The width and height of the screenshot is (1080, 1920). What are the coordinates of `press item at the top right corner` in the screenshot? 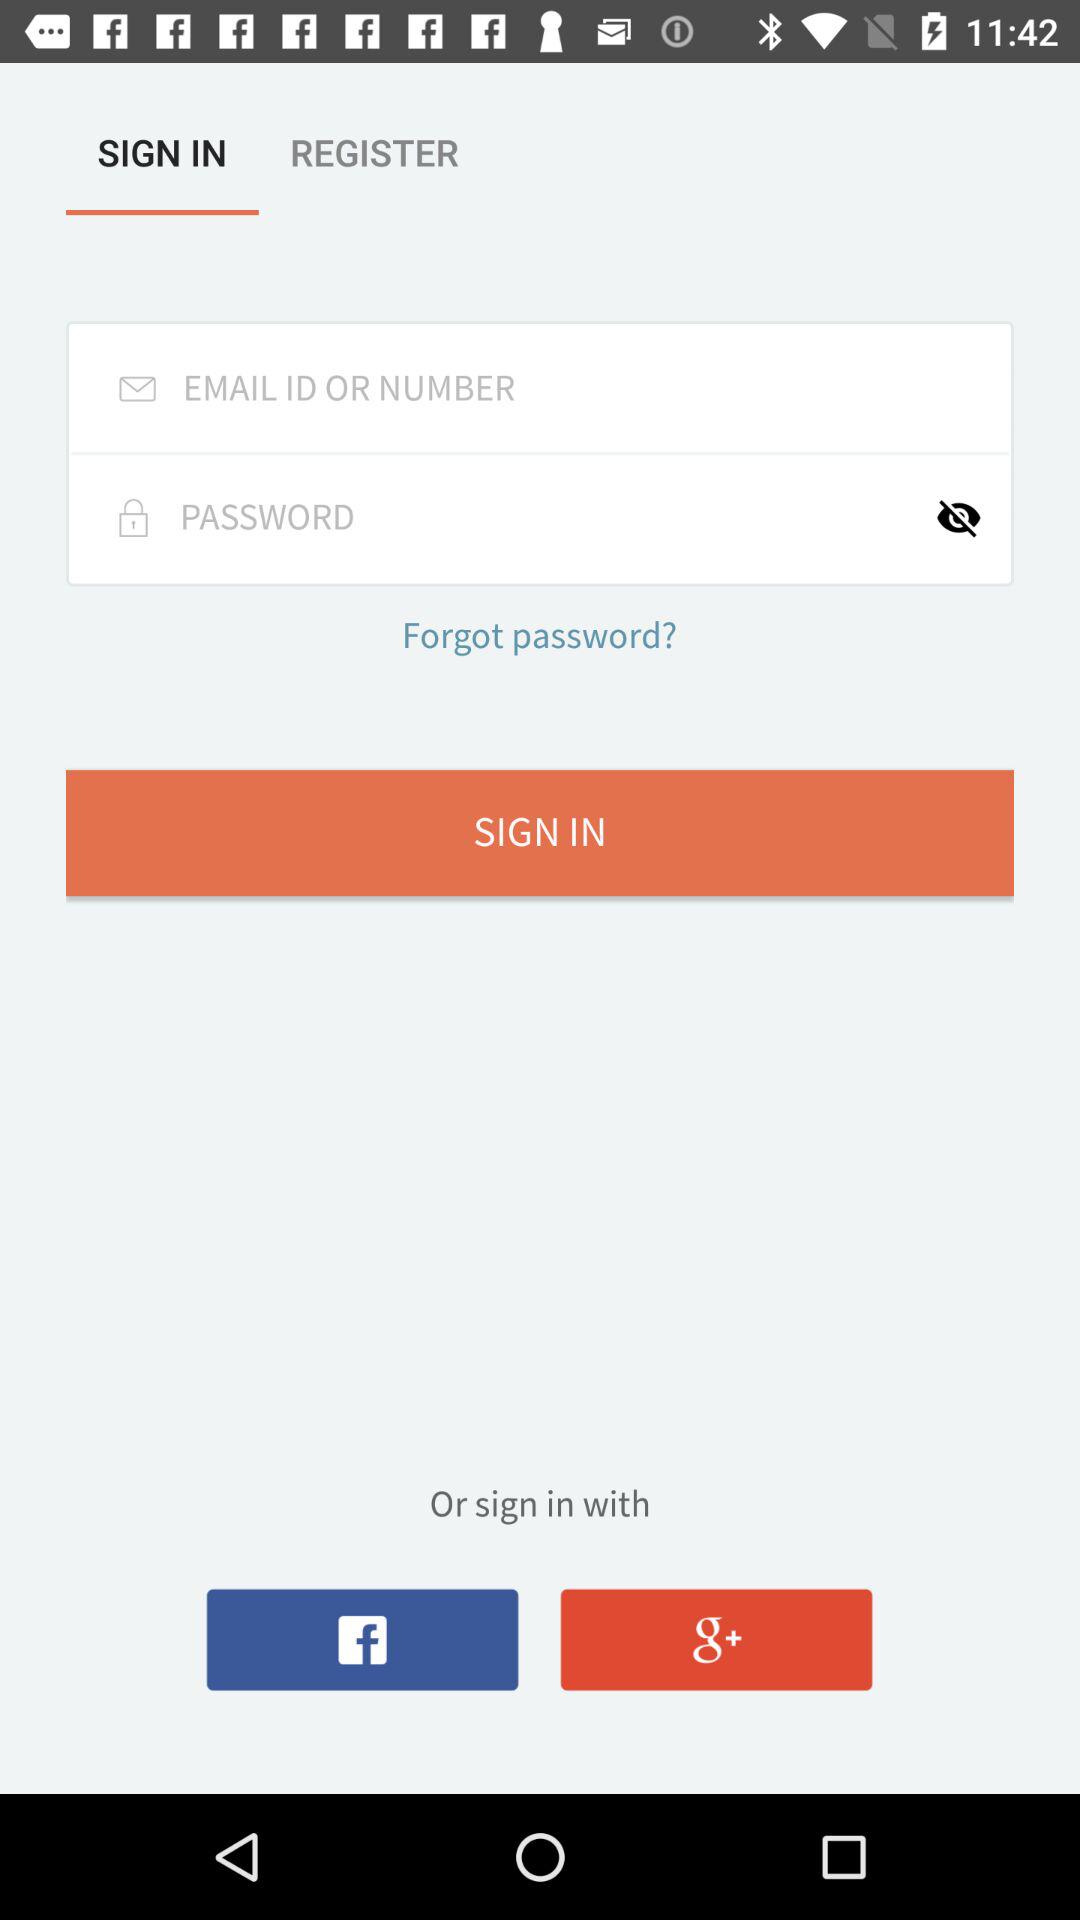 It's located at (972, 518).